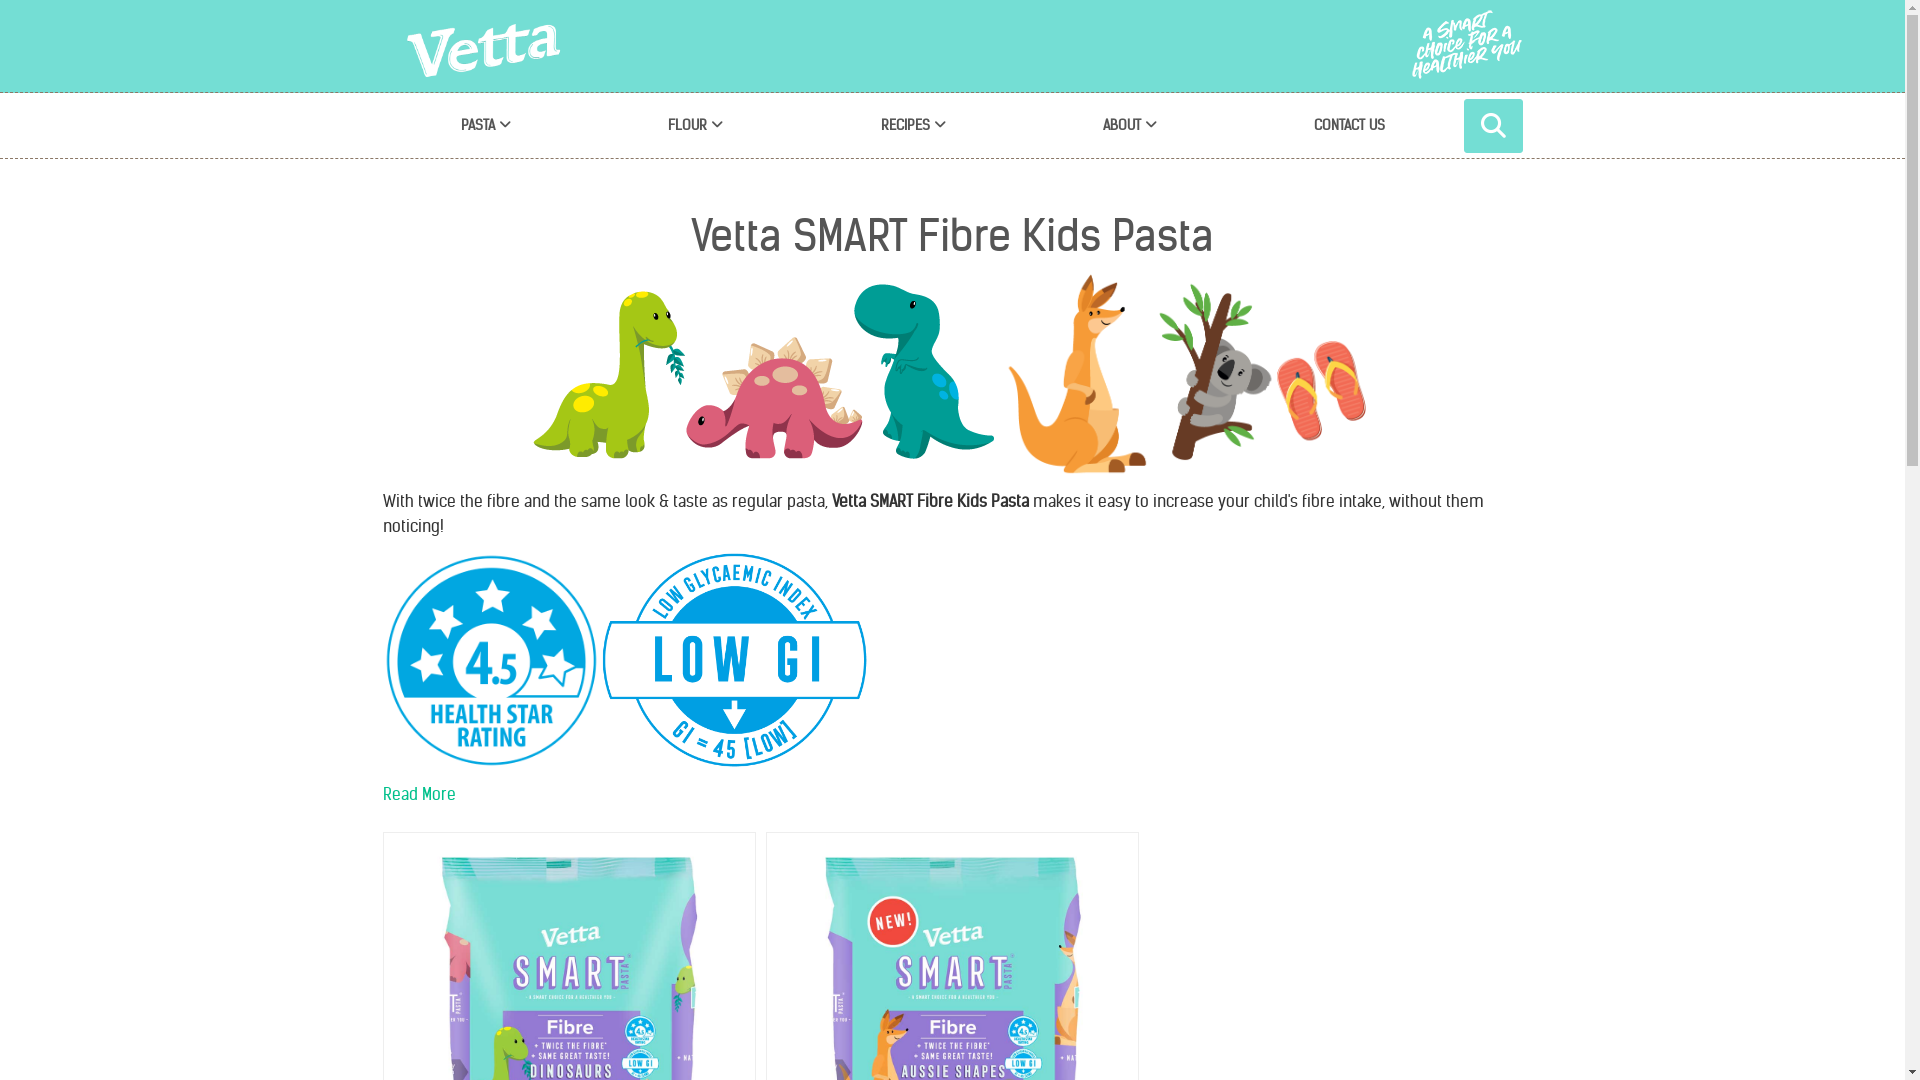  What do you see at coordinates (1130, 126) in the screenshot?
I see `ABOUT` at bounding box center [1130, 126].